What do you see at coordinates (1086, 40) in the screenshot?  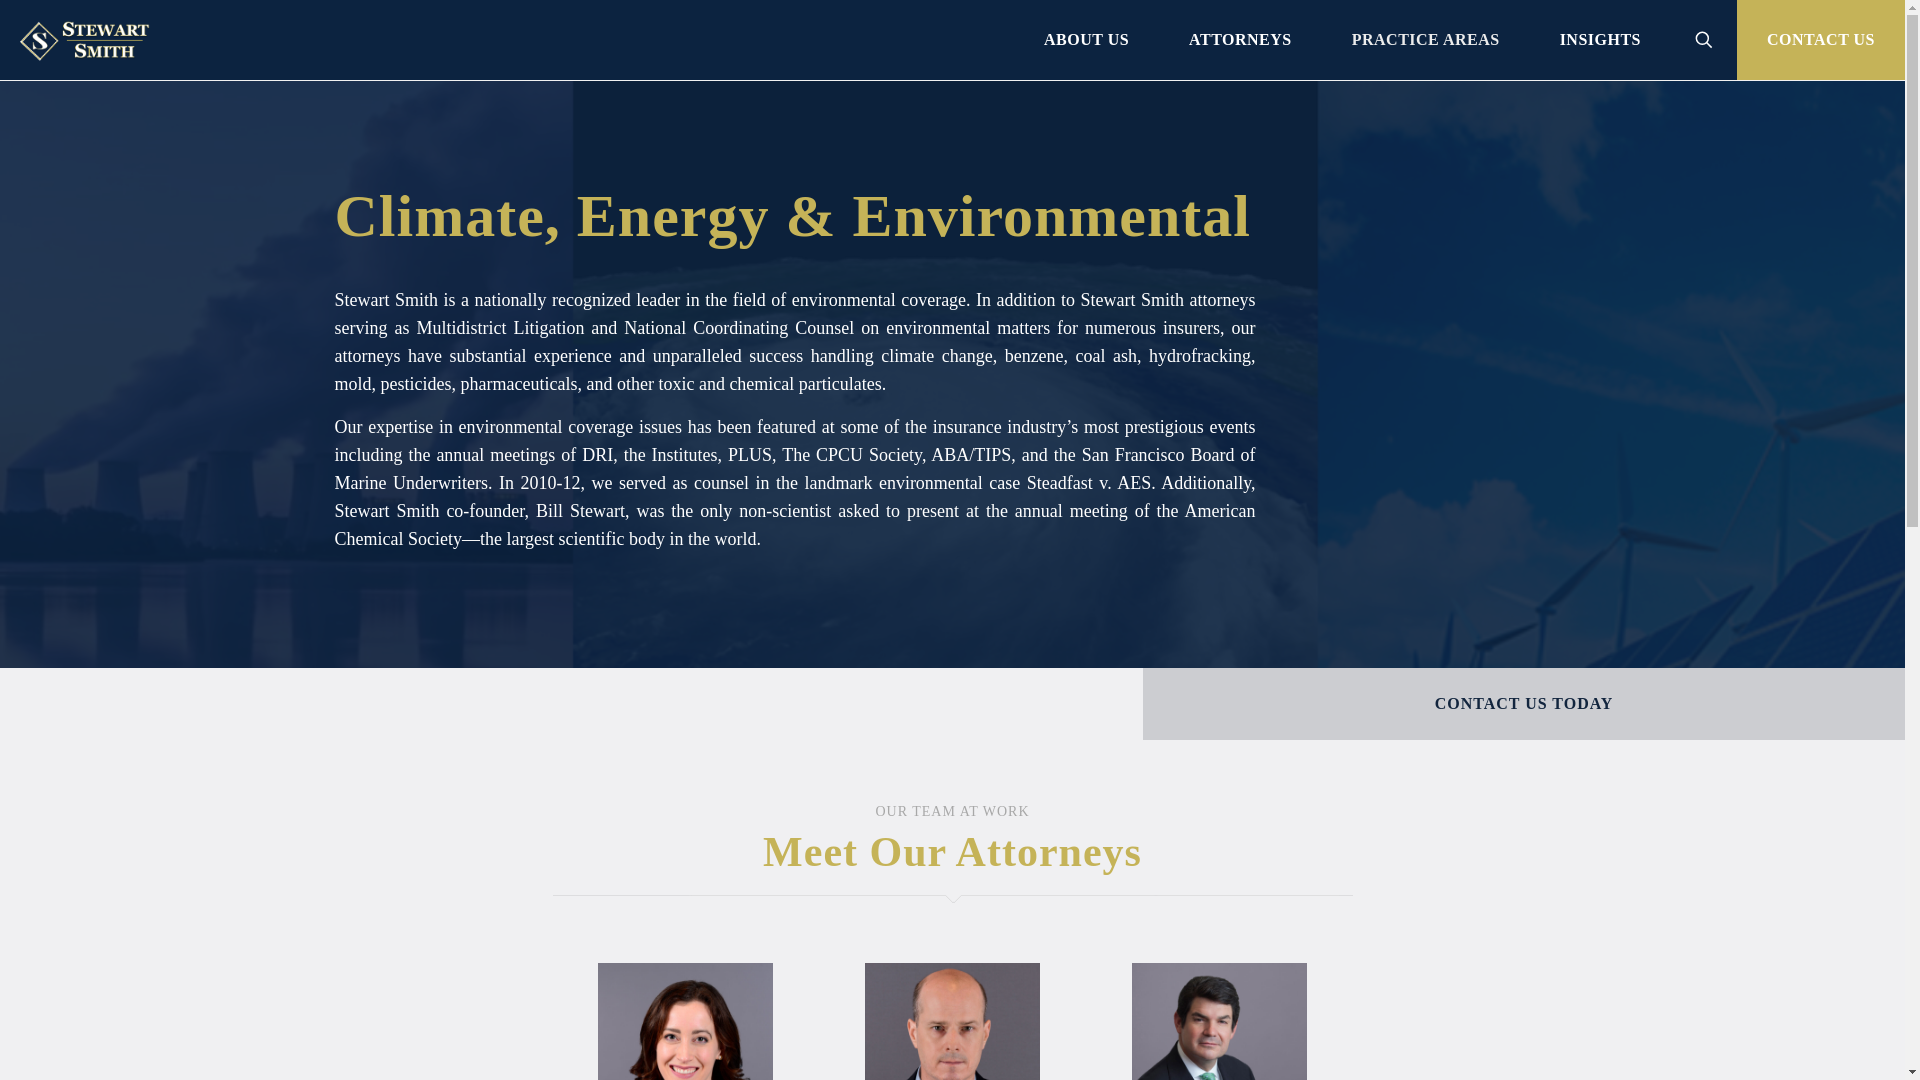 I see `ABOUT US` at bounding box center [1086, 40].